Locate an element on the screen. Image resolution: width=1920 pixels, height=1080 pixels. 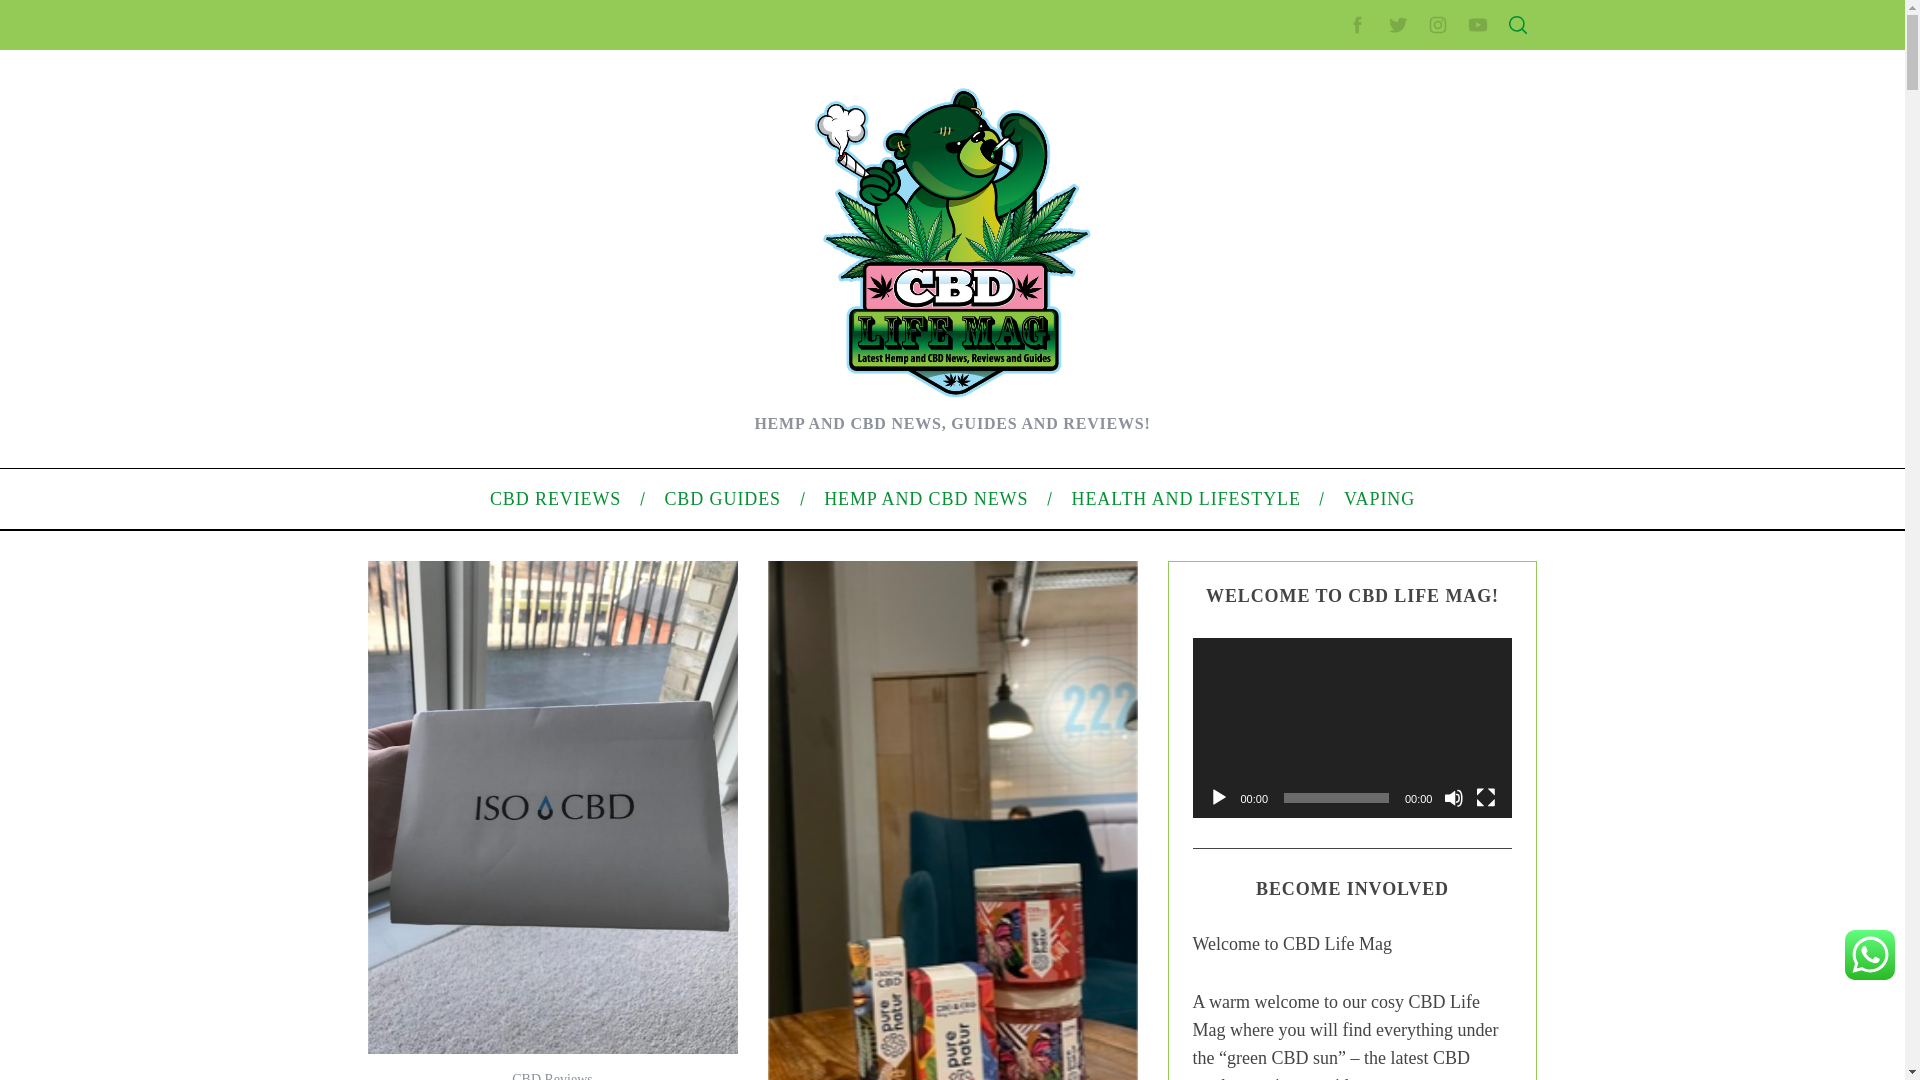
CUPCAKEDELIGHTS.CO.UK is located at coordinates (571, 37).